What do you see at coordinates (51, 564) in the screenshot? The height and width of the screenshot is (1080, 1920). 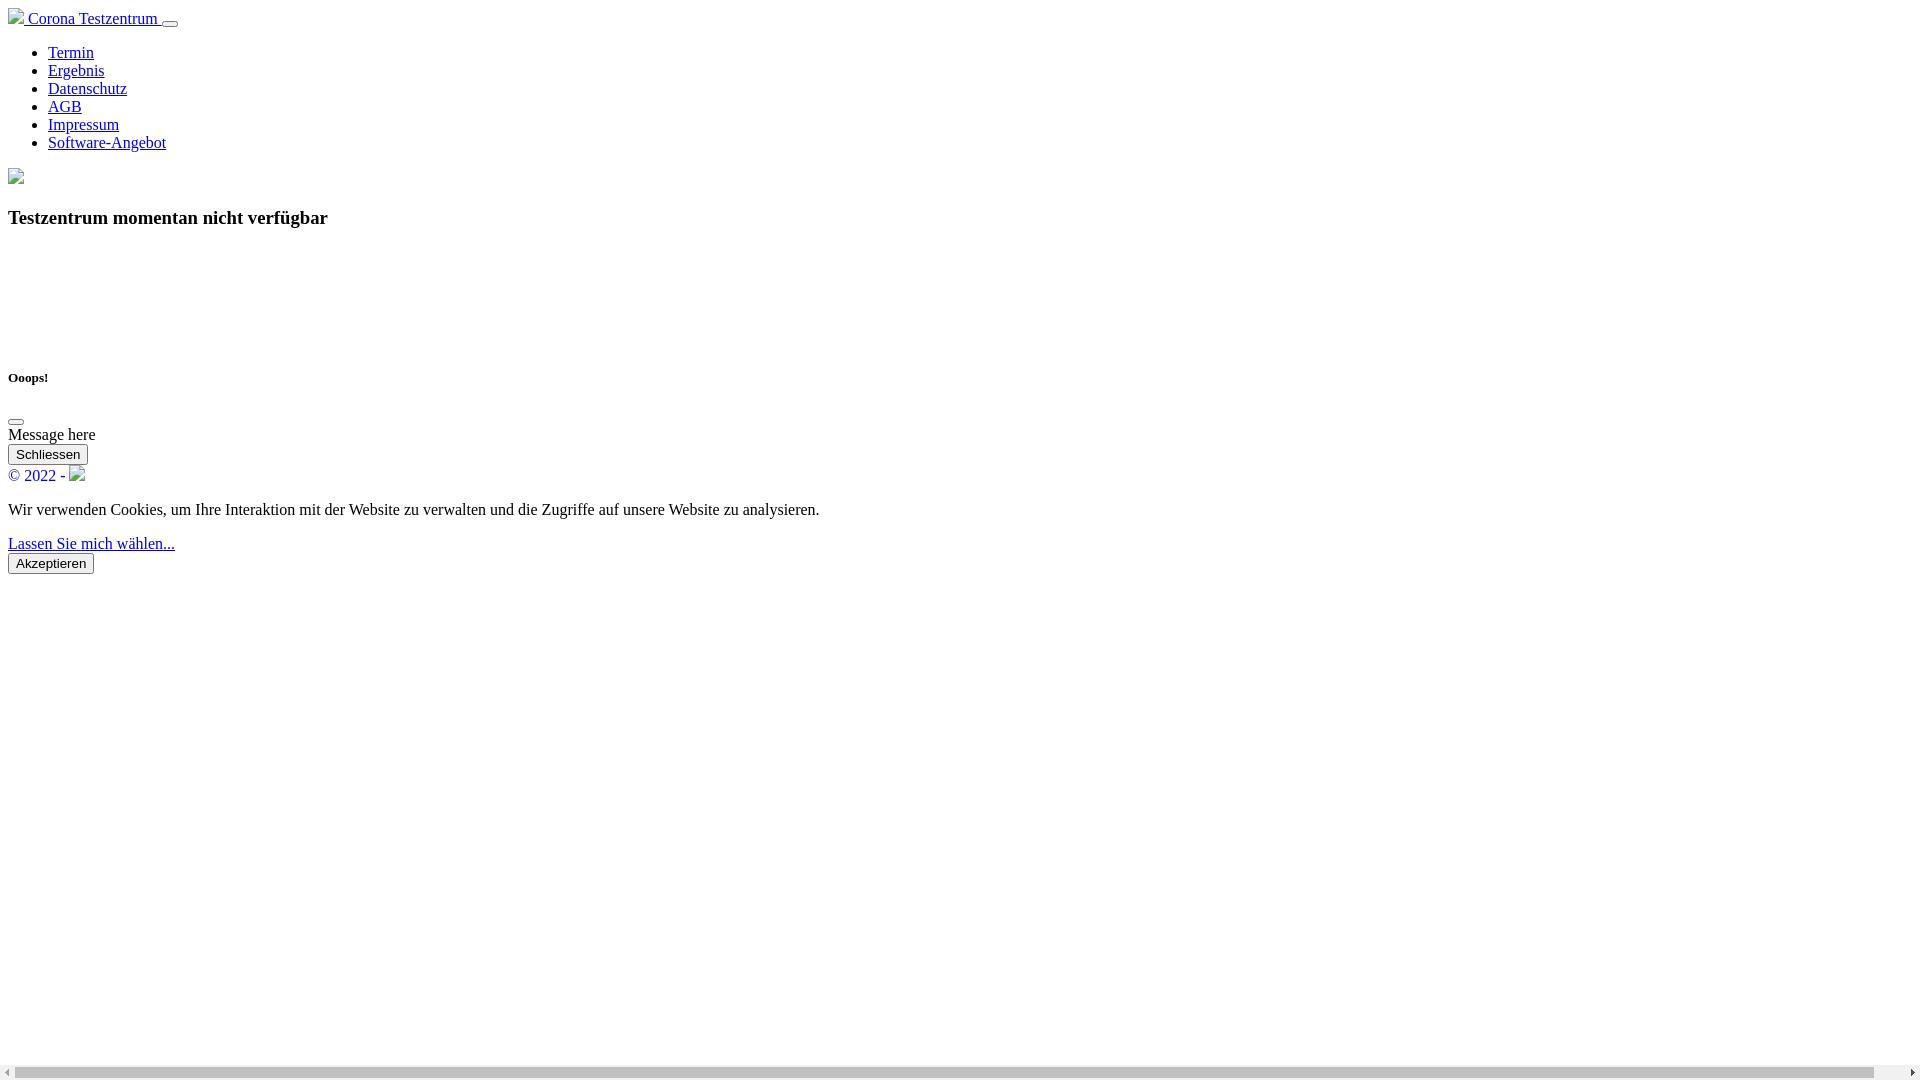 I see `Akzeptieren` at bounding box center [51, 564].